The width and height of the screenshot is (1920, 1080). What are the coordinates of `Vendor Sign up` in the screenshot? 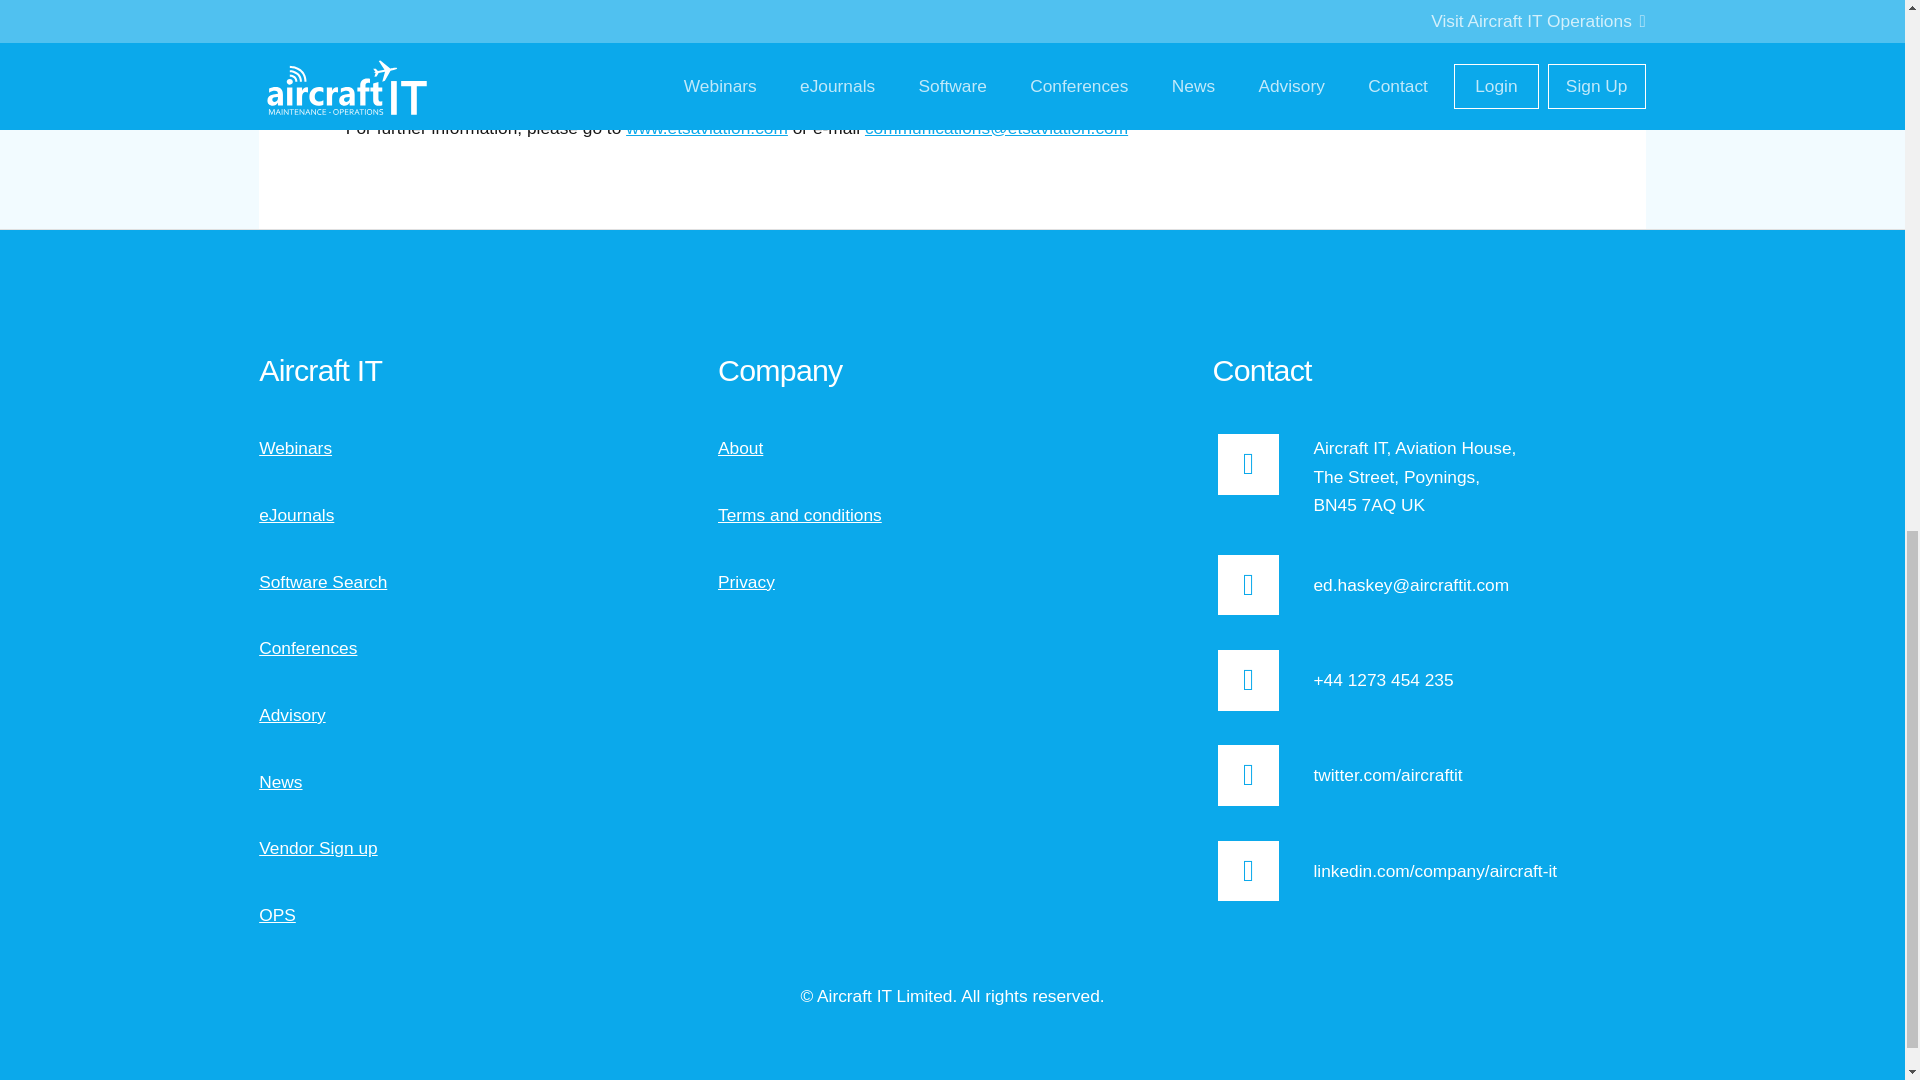 It's located at (318, 848).